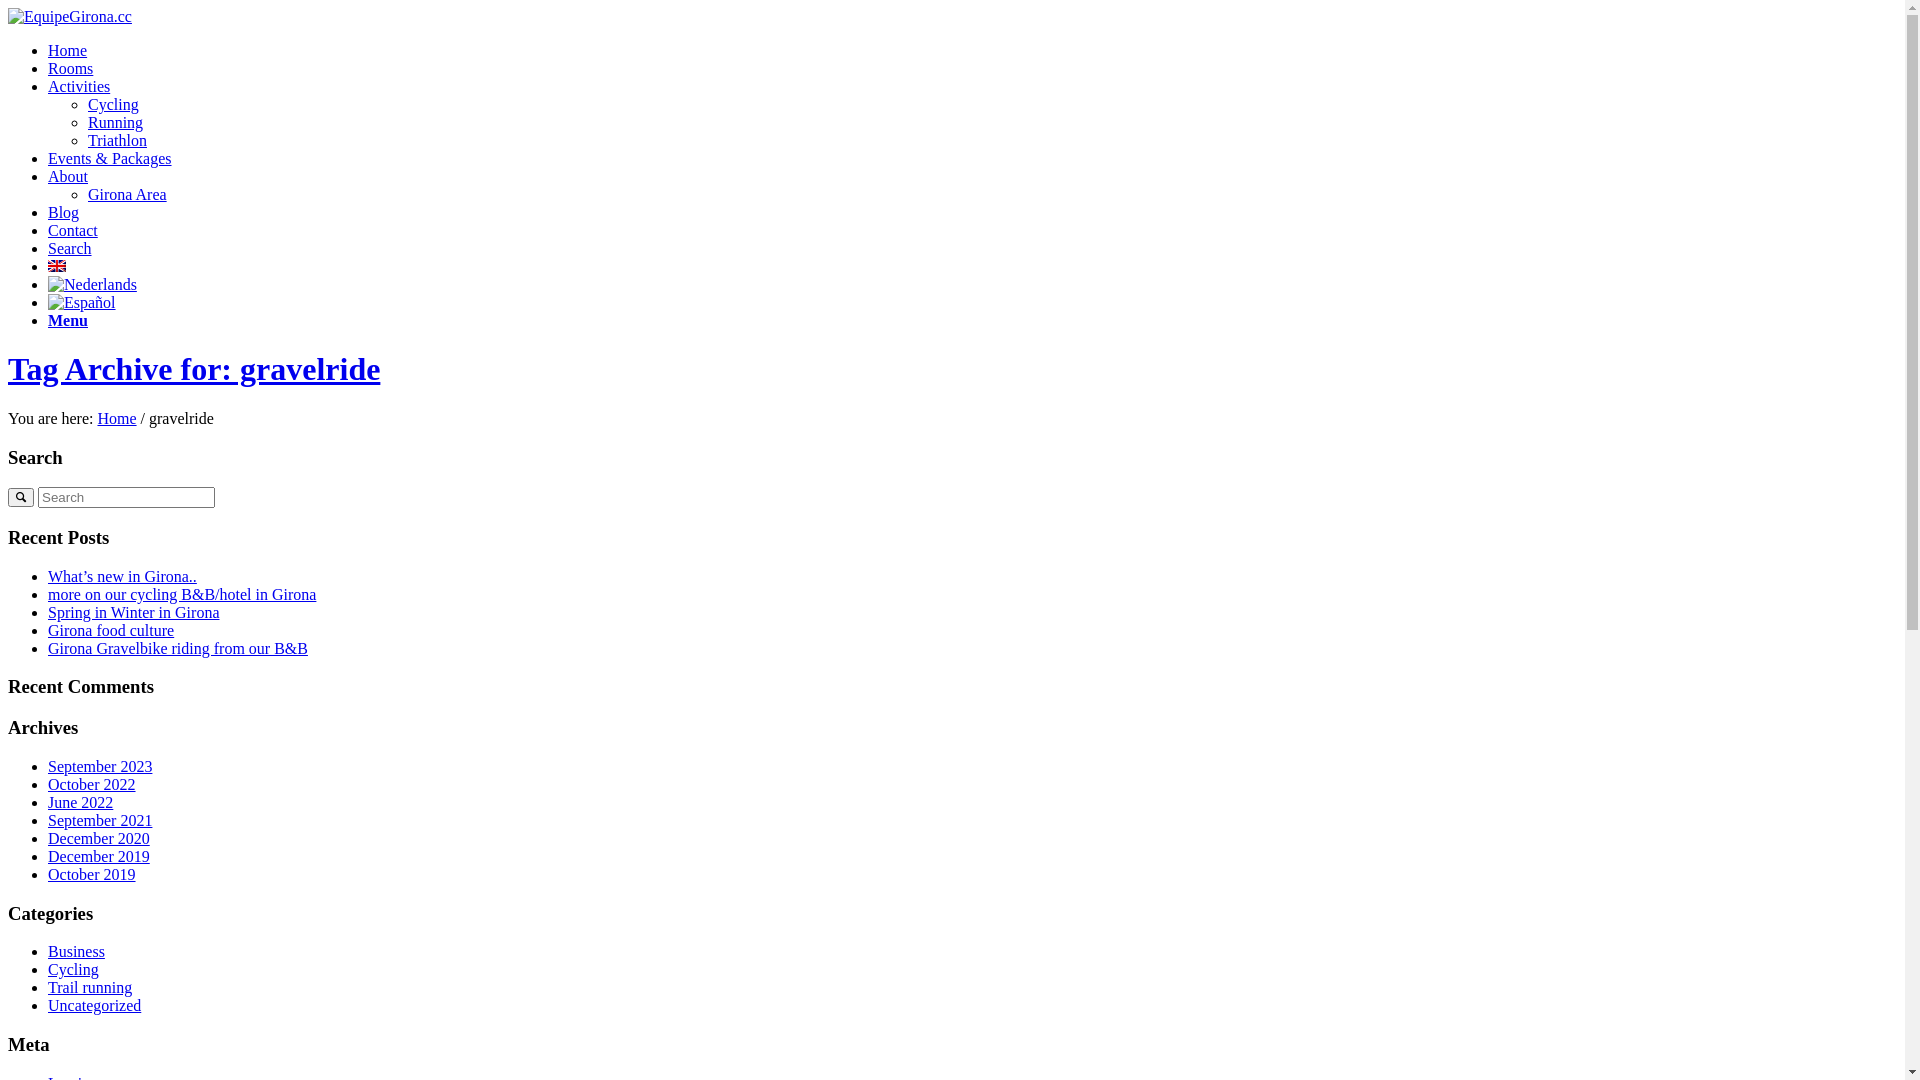 The height and width of the screenshot is (1080, 1920). Describe the element at coordinates (70, 248) in the screenshot. I see `Search` at that location.